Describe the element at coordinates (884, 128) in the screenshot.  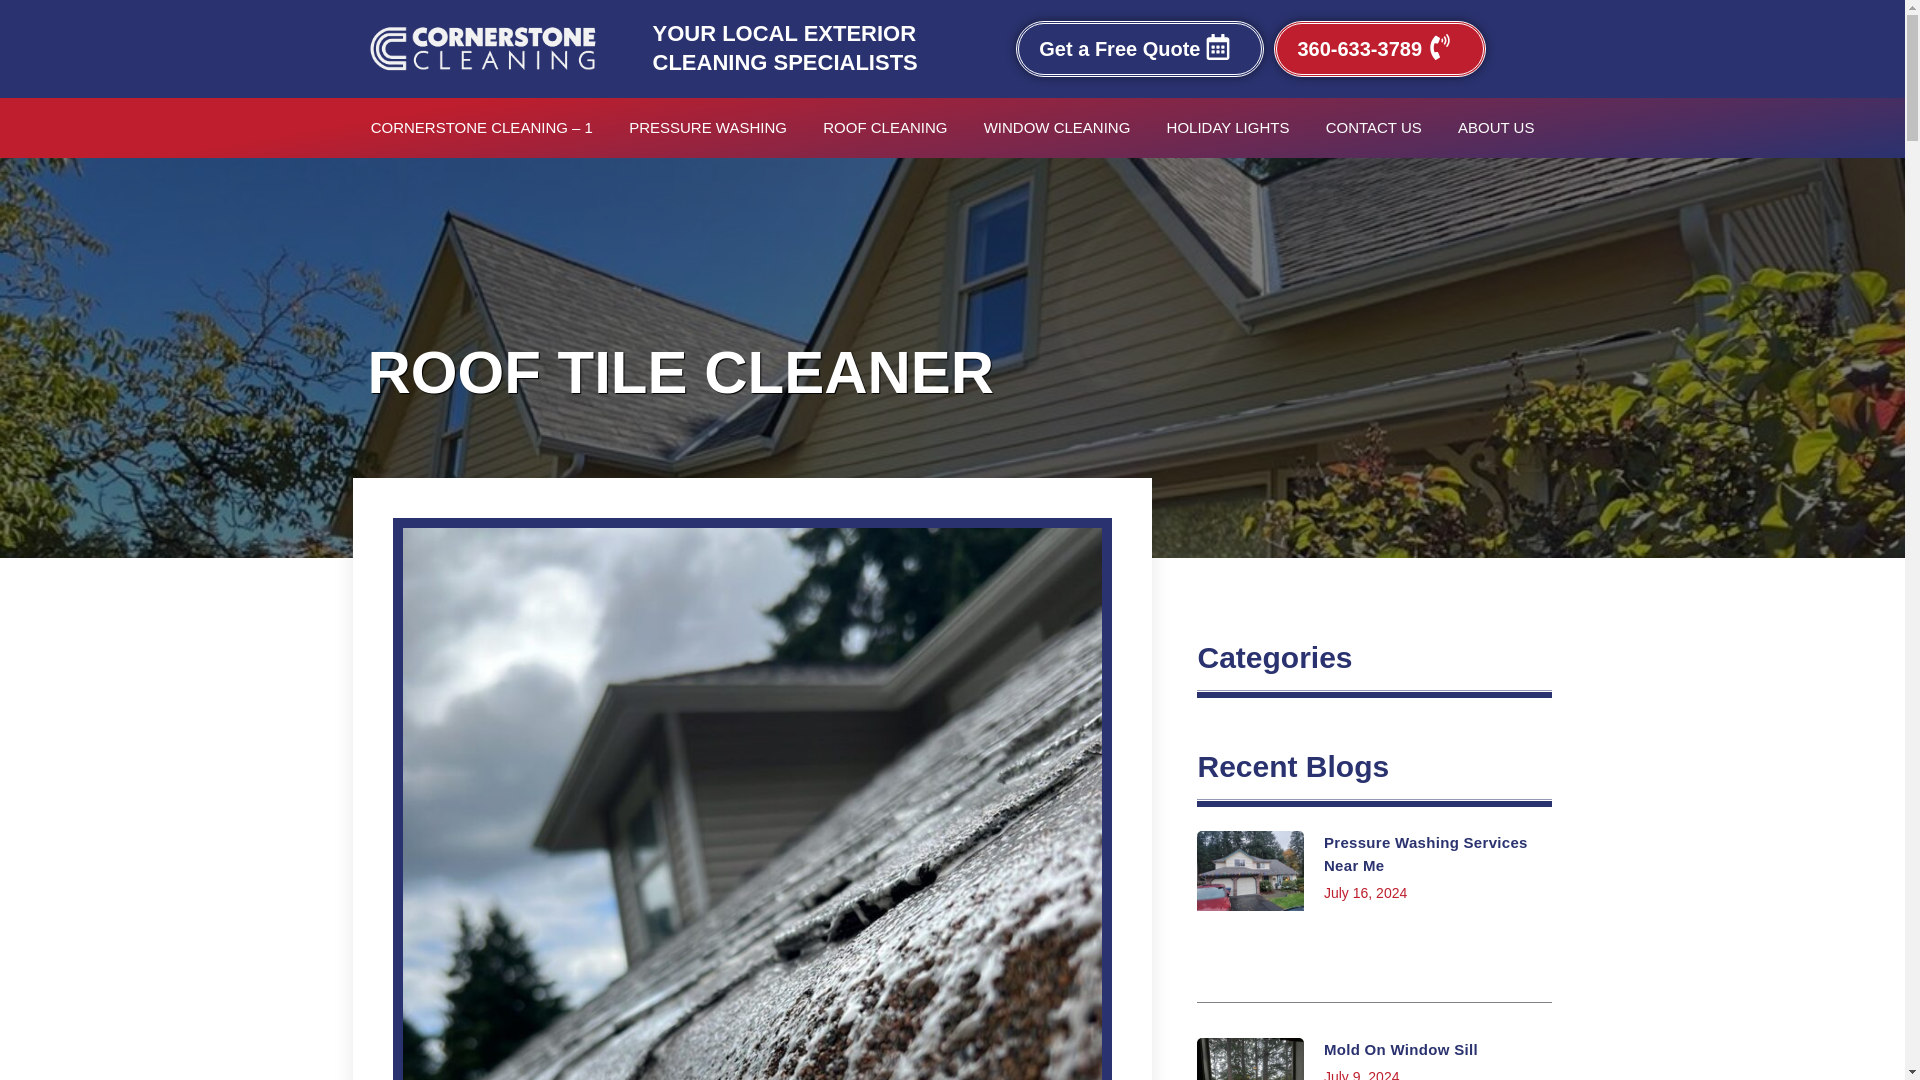
I see `ROOF CLEANING` at that location.